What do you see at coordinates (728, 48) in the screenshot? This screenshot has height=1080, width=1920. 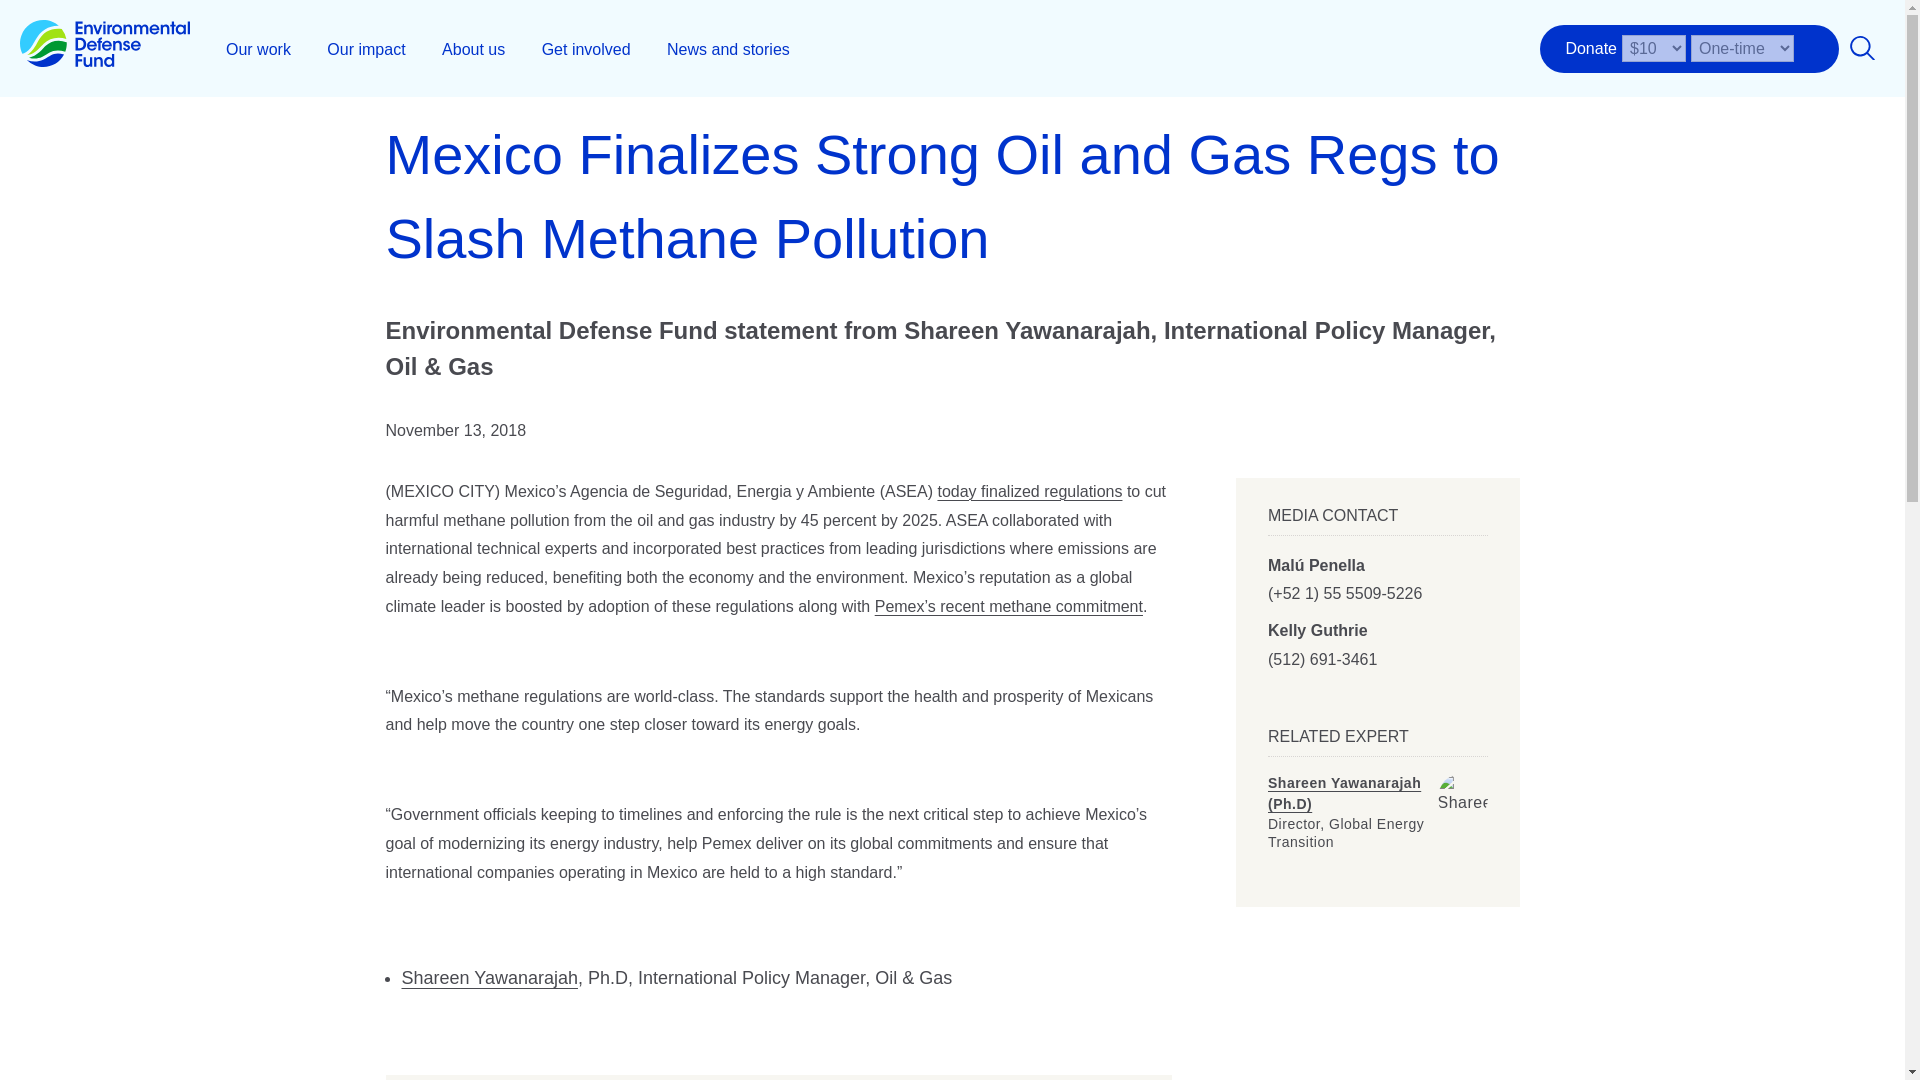 I see `News and stories` at bounding box center [728, 48].